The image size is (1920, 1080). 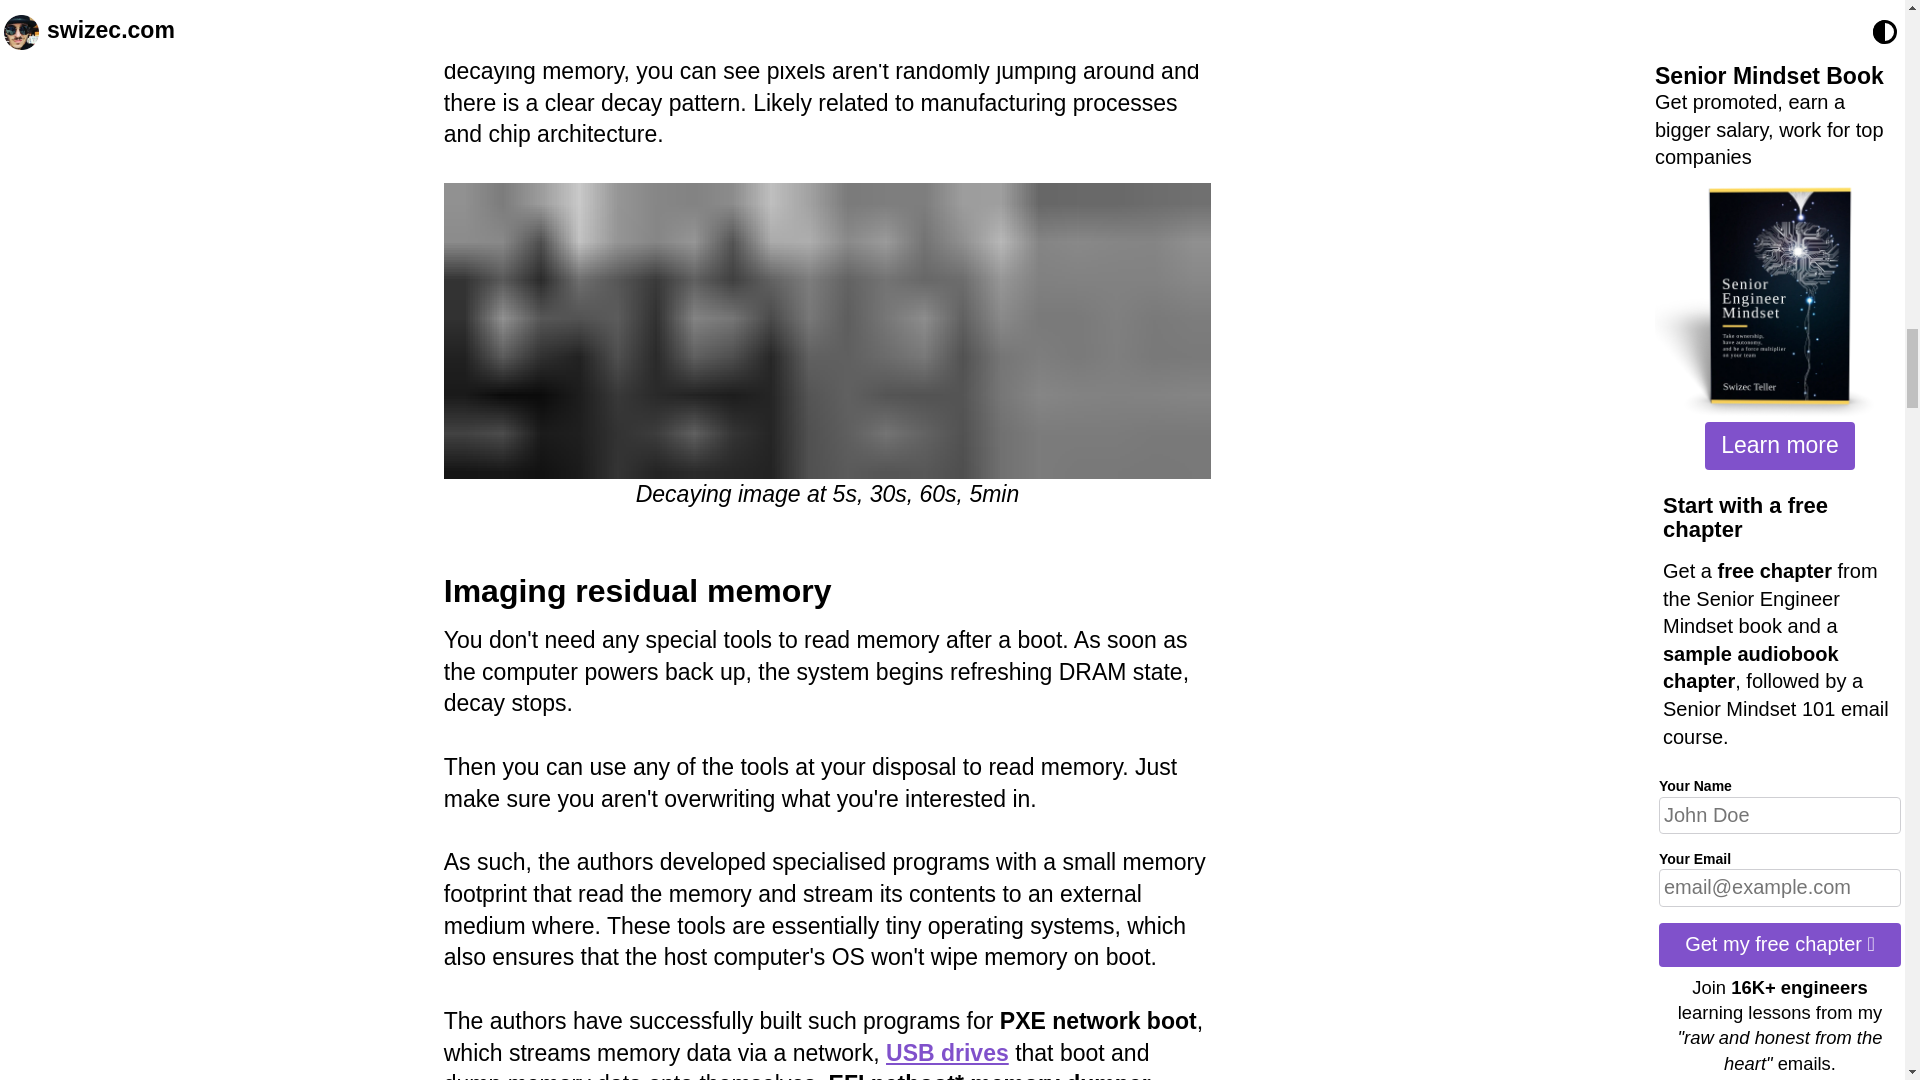 What do you see at coordinates (947, 1052) in the screenshot?
I see `USB drives` at bounding box center [947, 1052].